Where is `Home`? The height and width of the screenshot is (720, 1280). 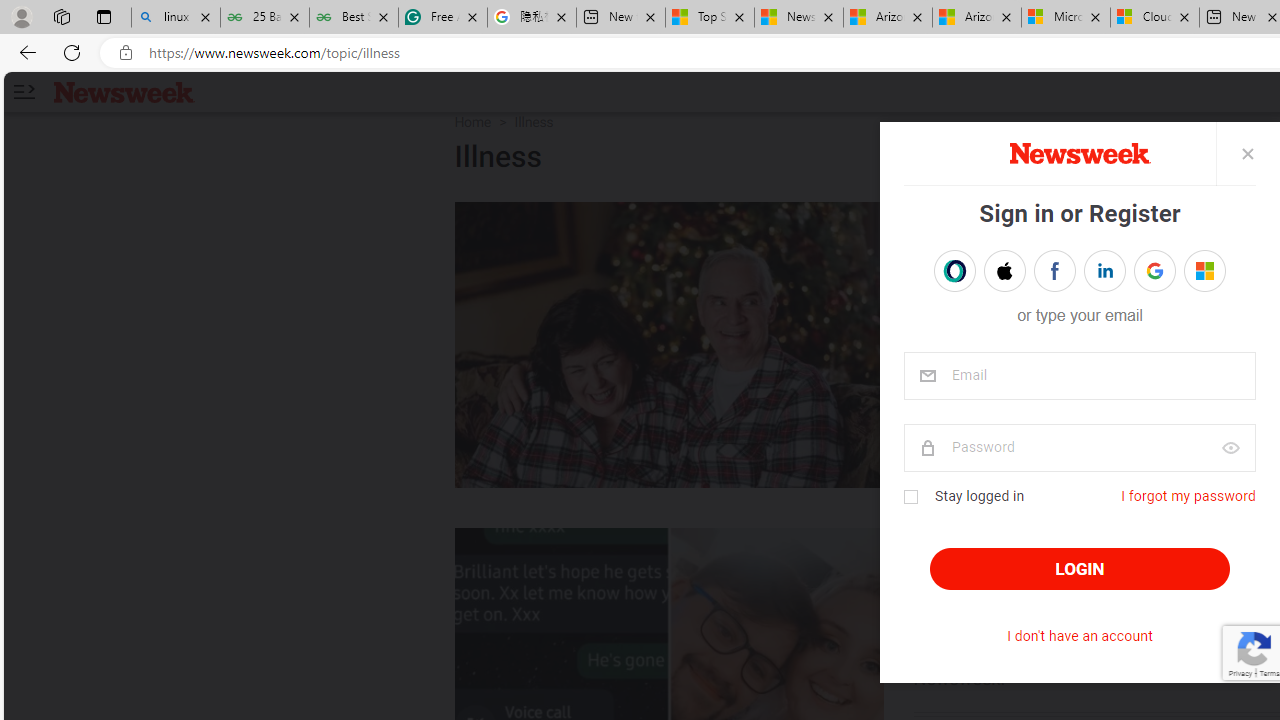
Home is located at coordinates (472, 122).